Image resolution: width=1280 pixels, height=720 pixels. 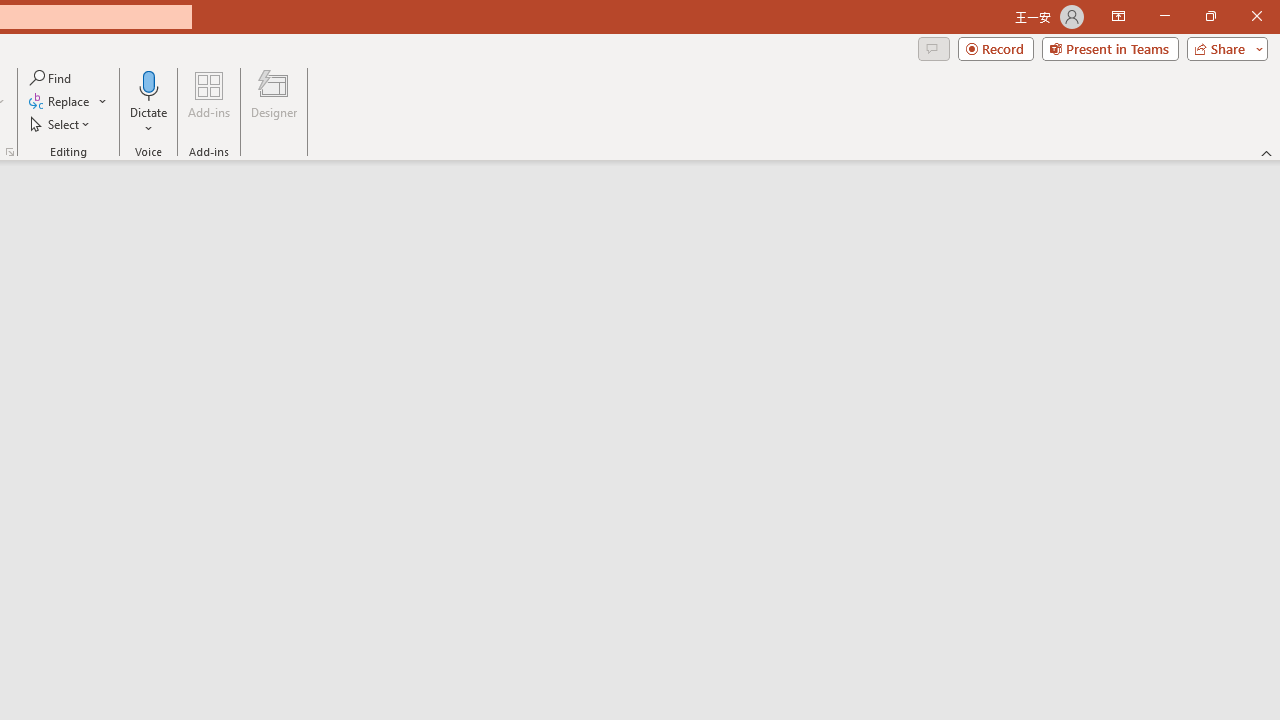 I want to click on Format Object..., so click(x=10, y=152).